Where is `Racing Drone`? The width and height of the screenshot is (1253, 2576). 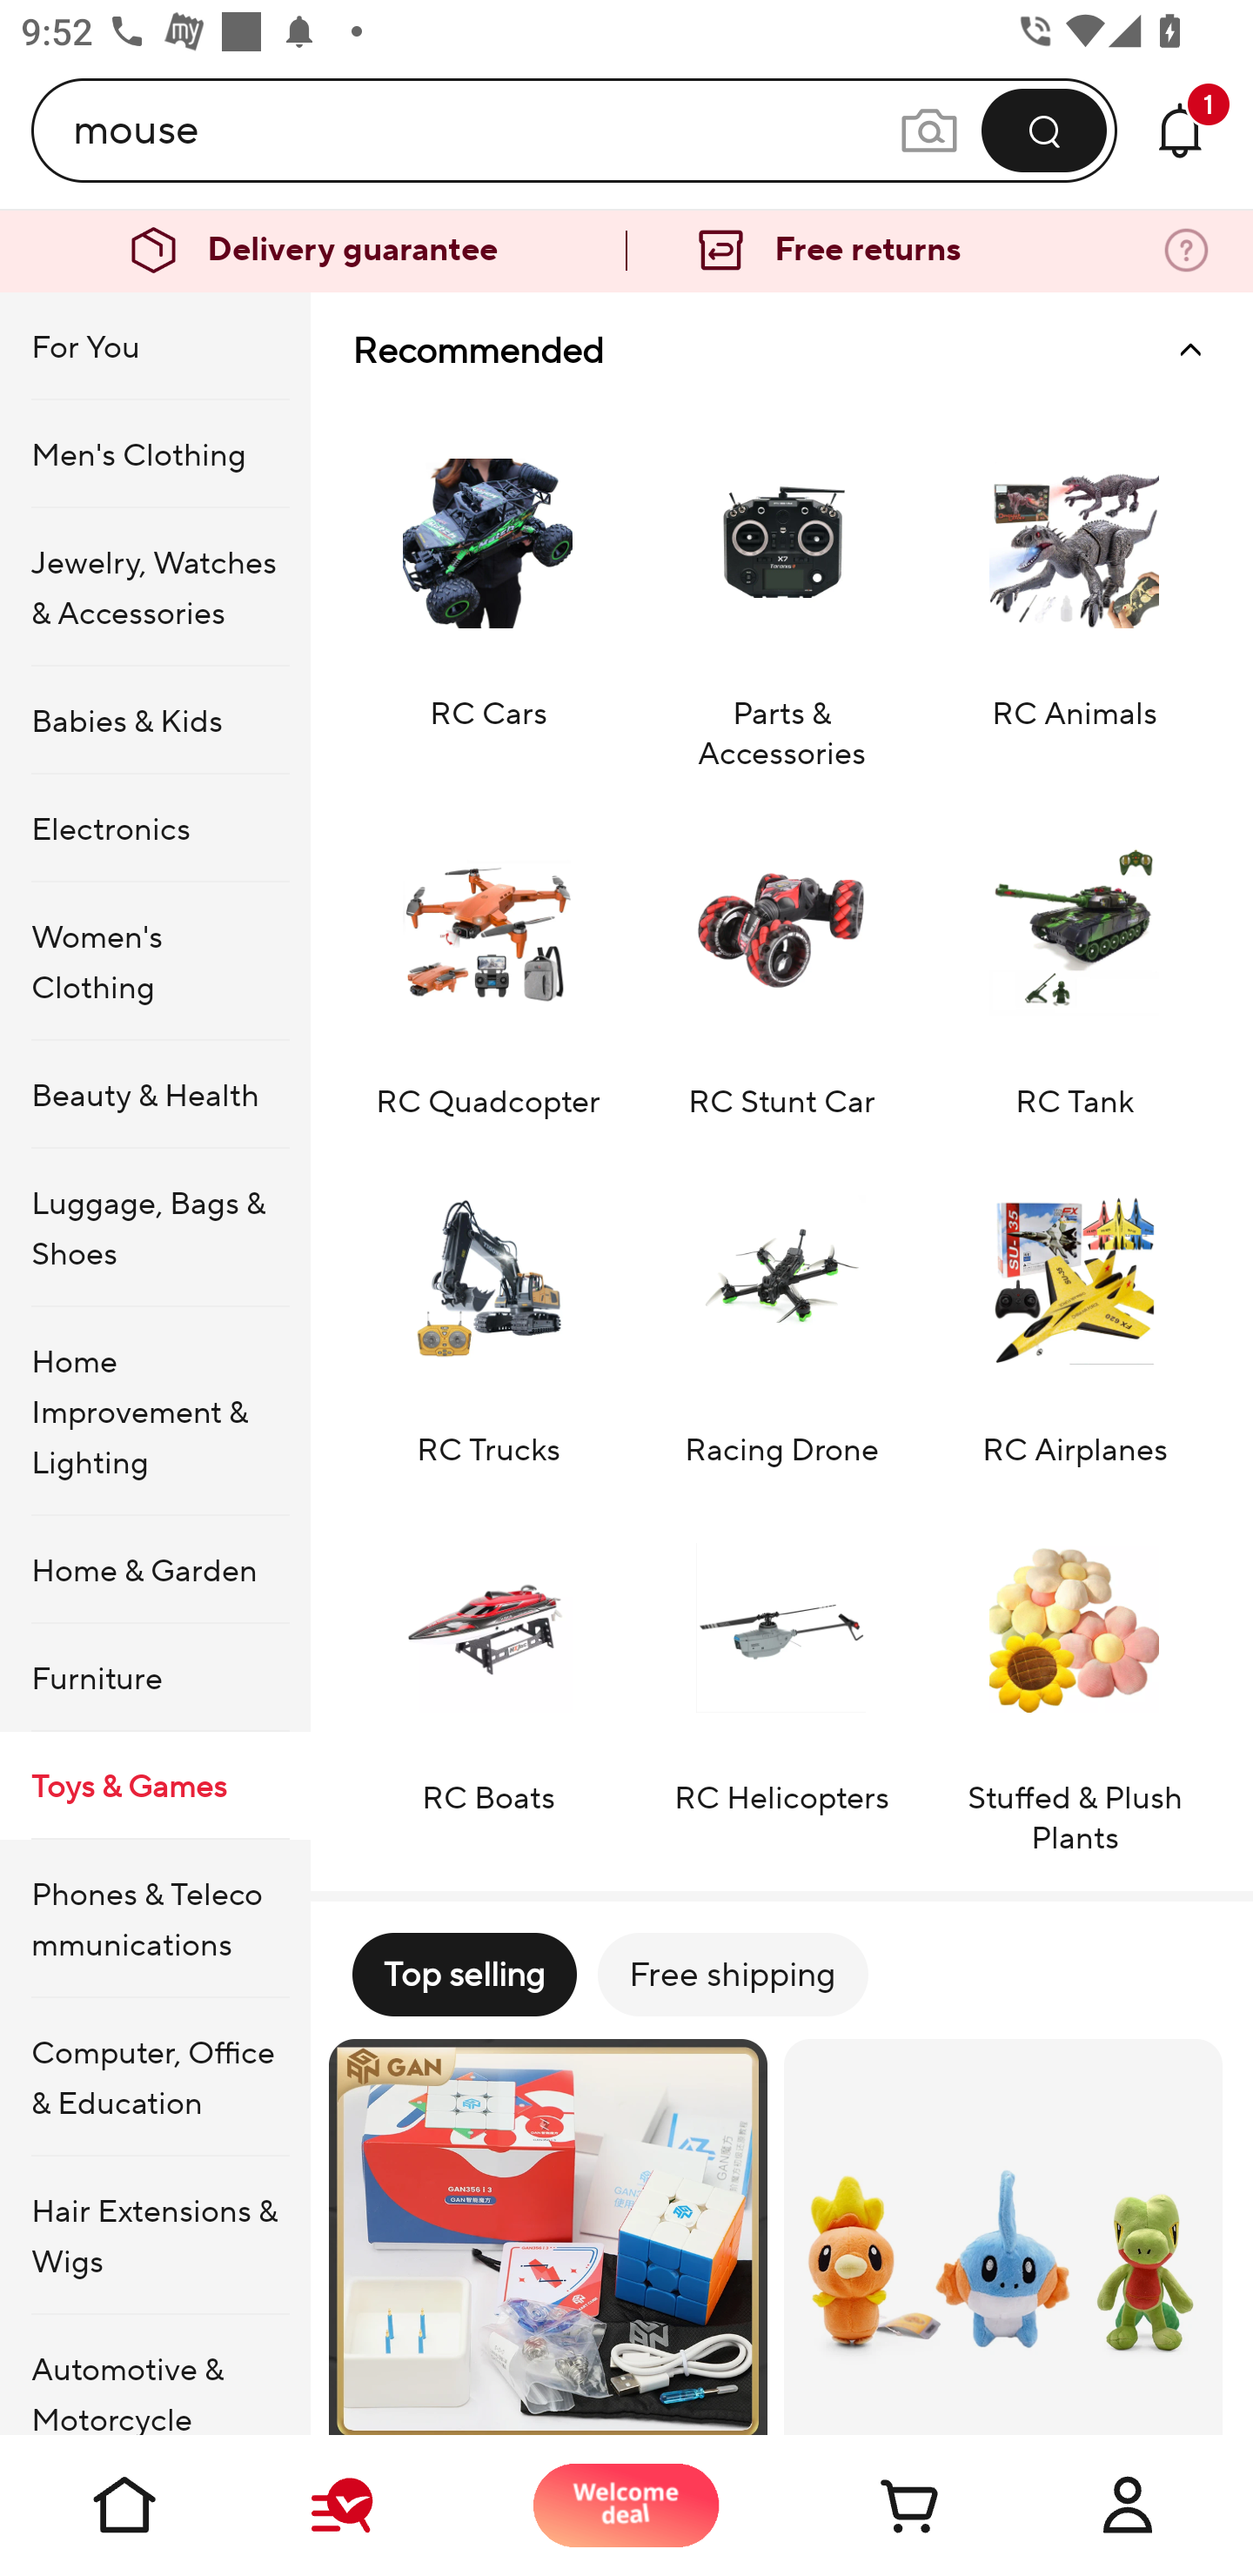
Racing Drone is located at coordinates (781, 1307).